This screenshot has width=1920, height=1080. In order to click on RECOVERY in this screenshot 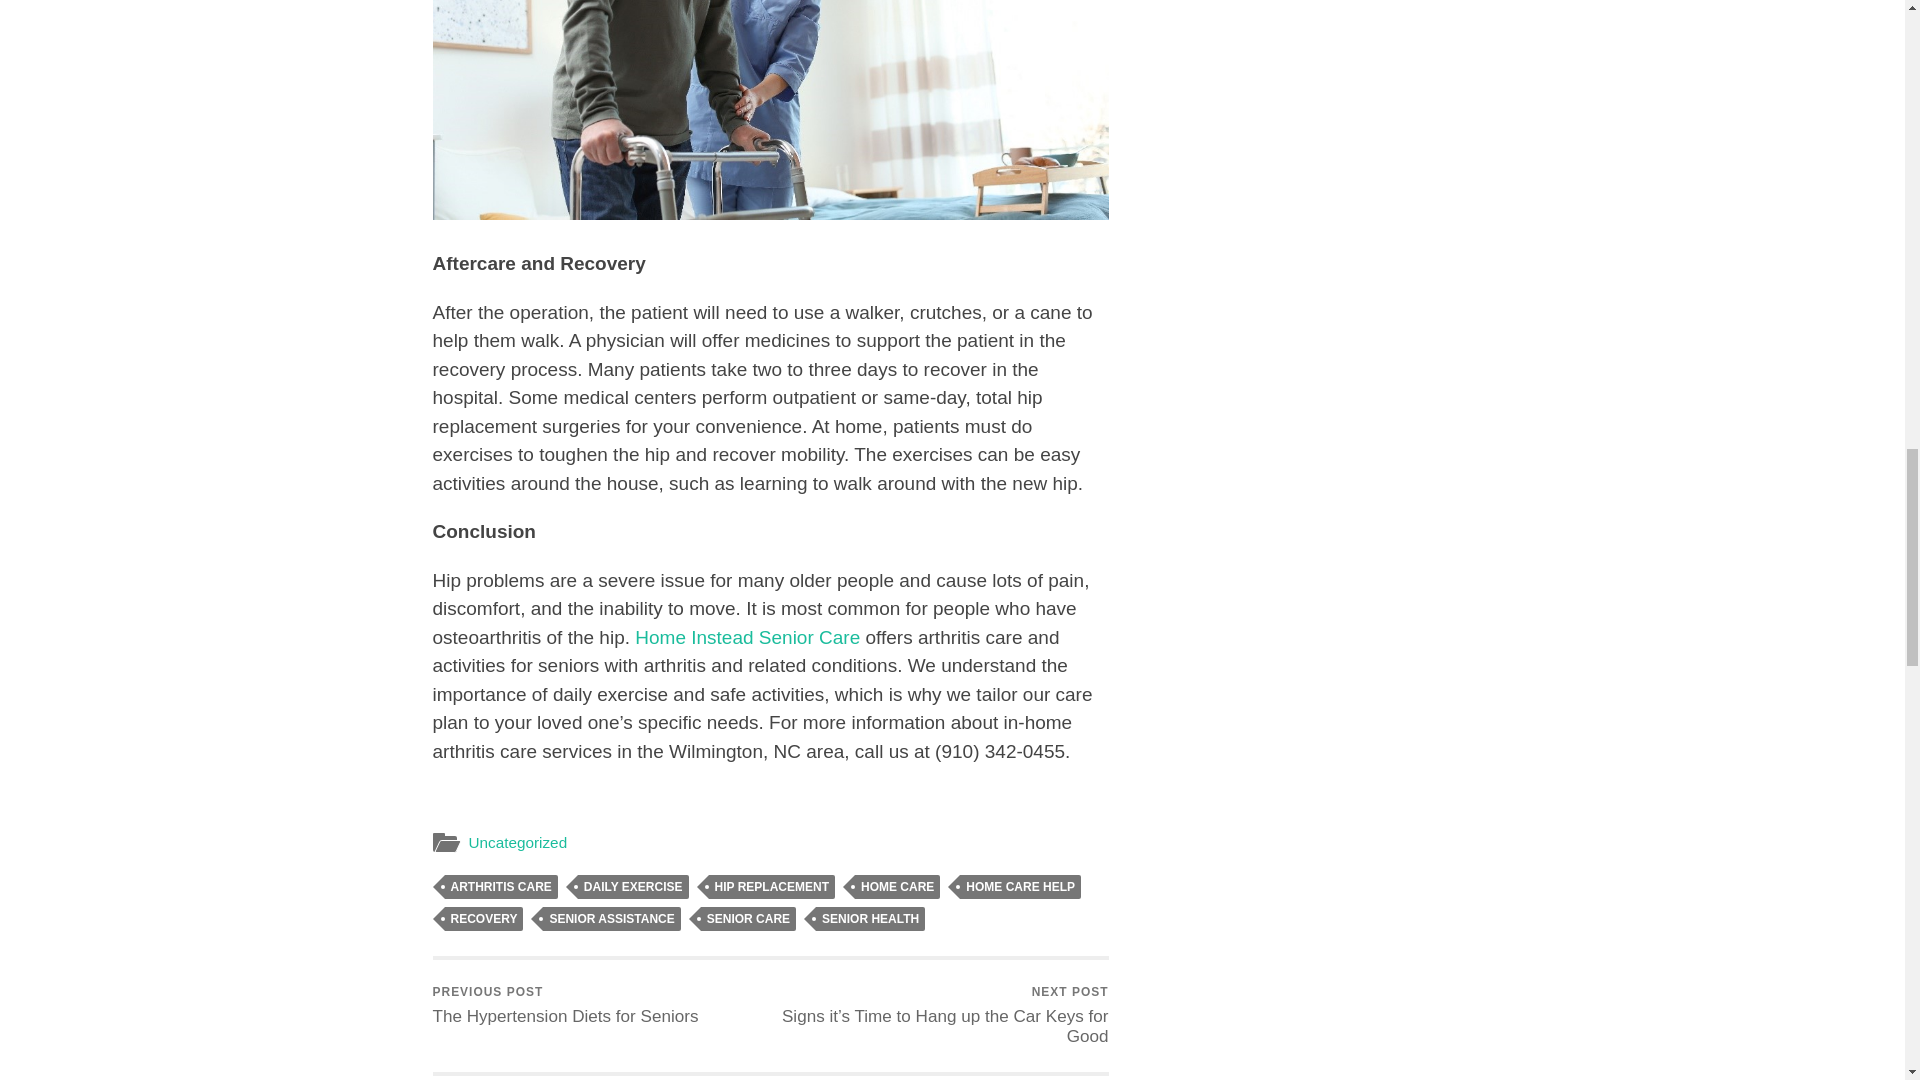, I will do `click(482, 918)`.